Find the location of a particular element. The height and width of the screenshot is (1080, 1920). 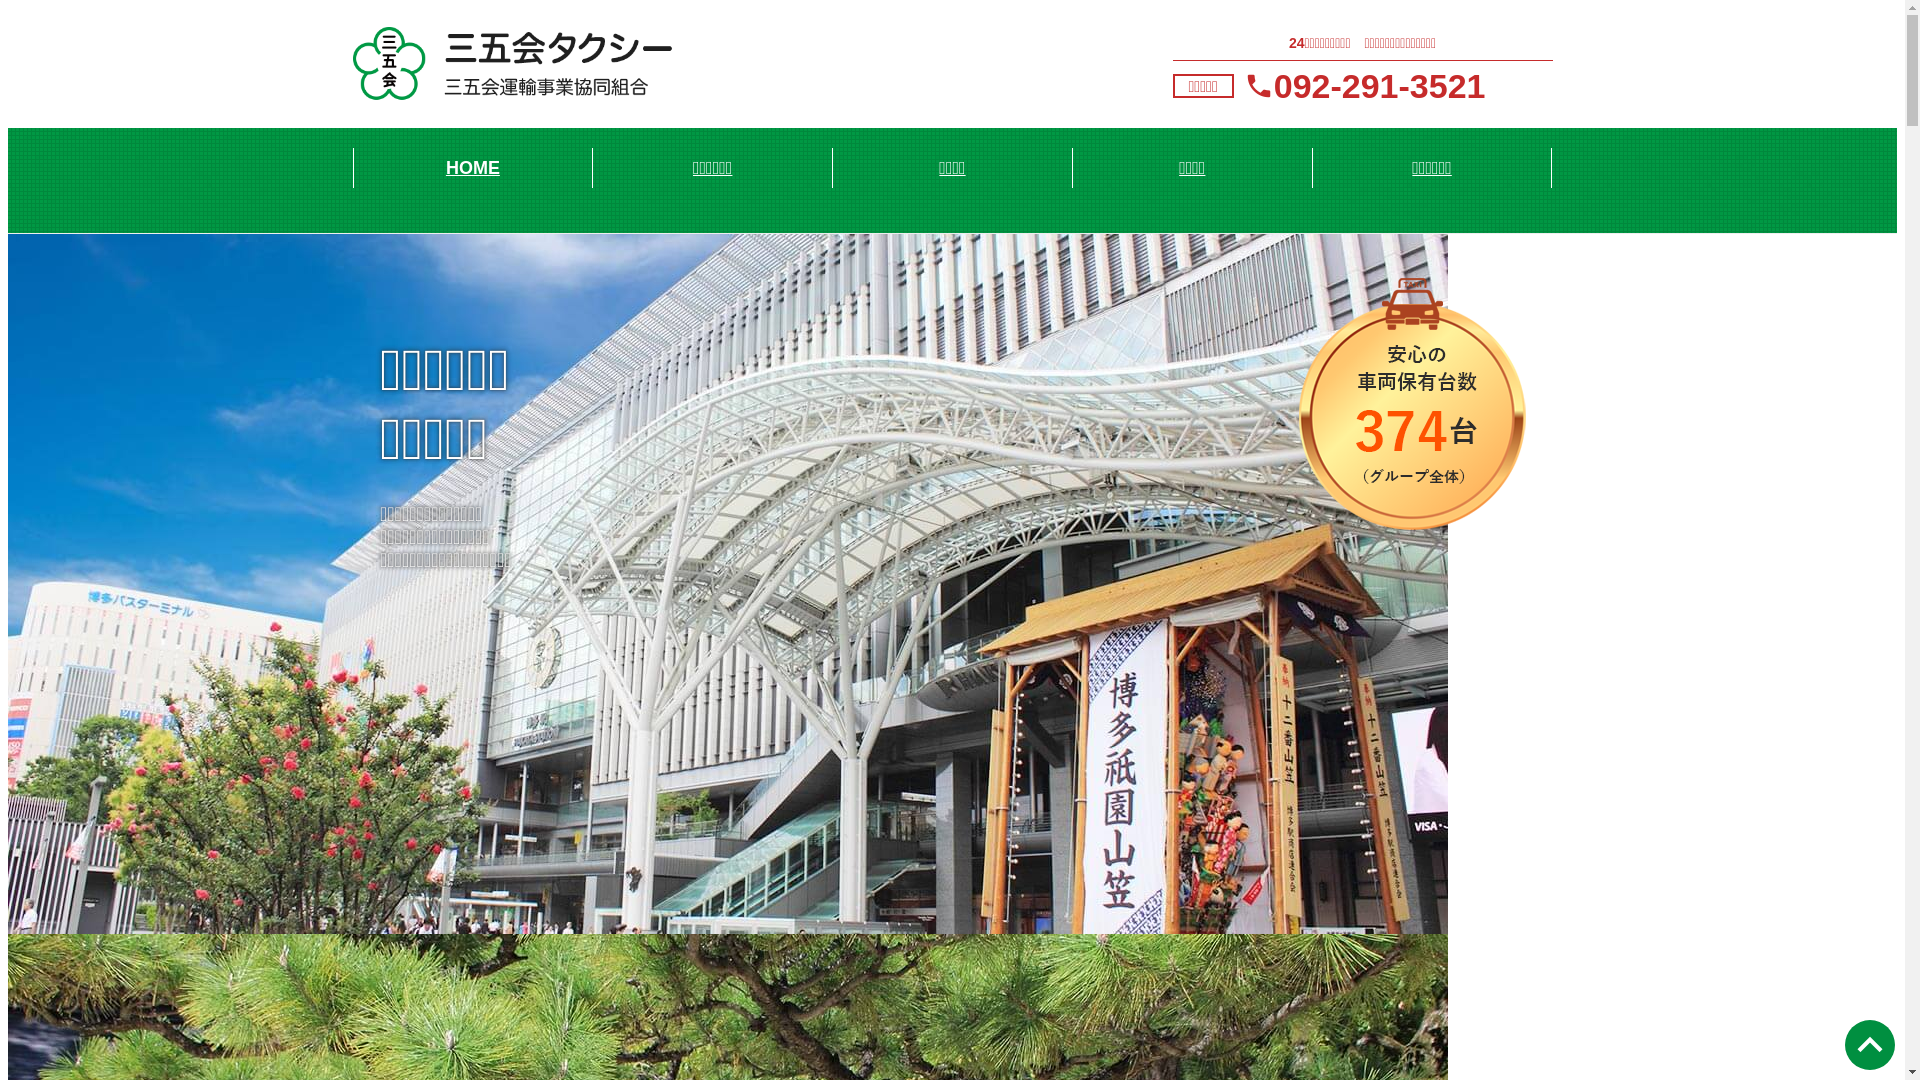

HOME is located at coordinates (474, 168).